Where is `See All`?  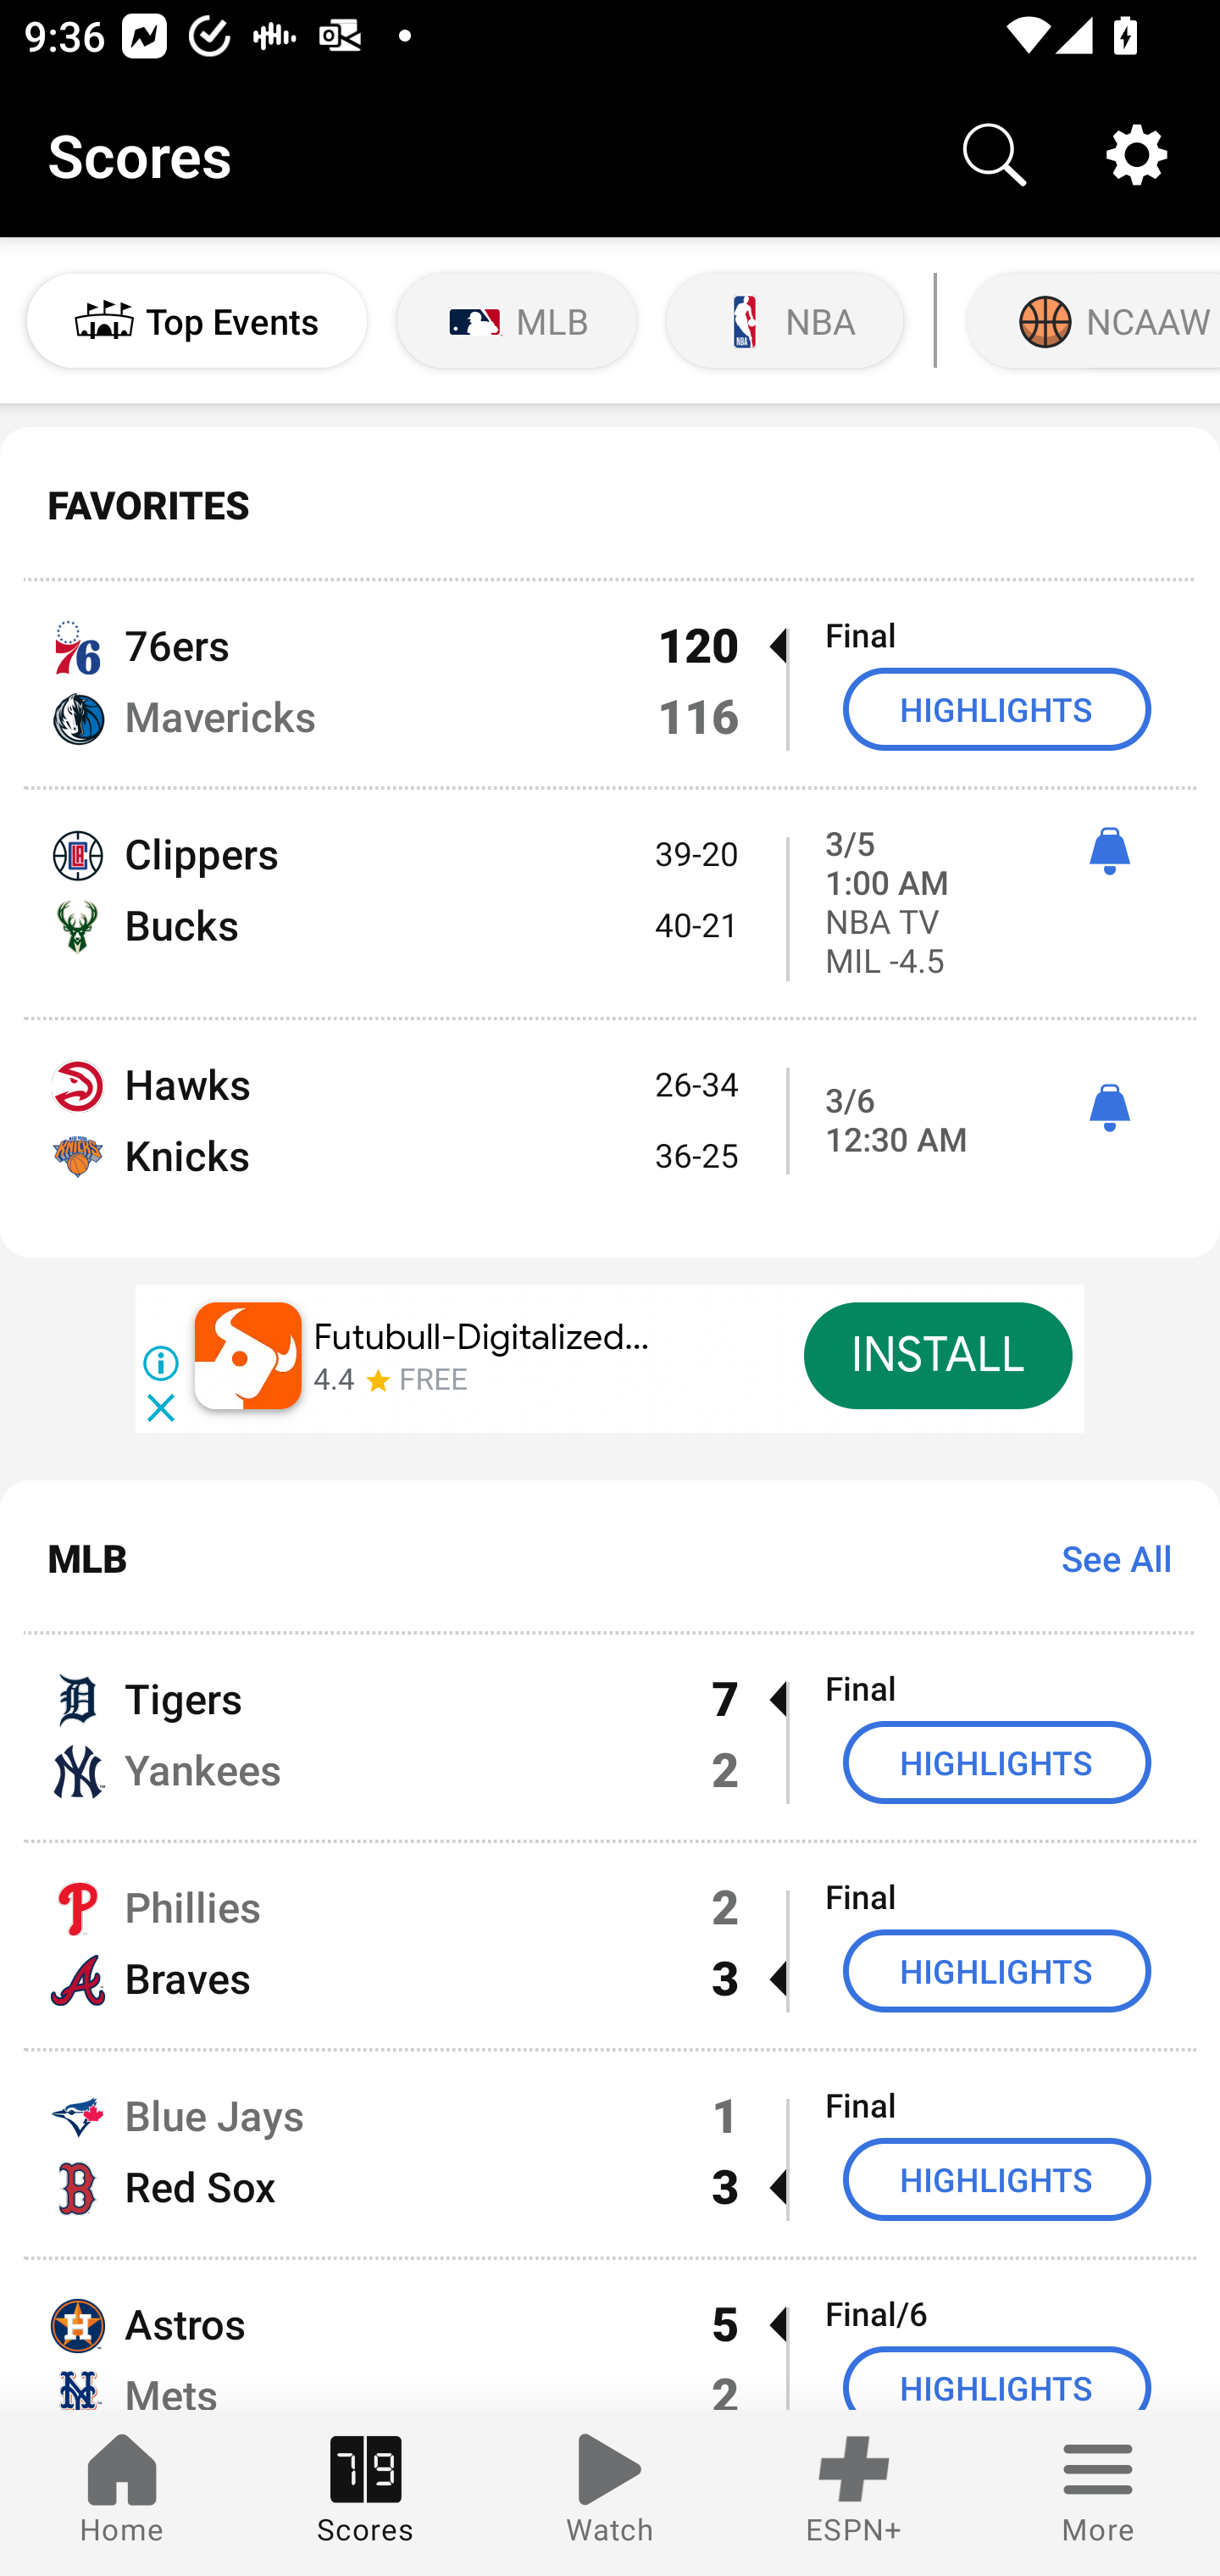 See All is located at coordinates (1105, 1557).